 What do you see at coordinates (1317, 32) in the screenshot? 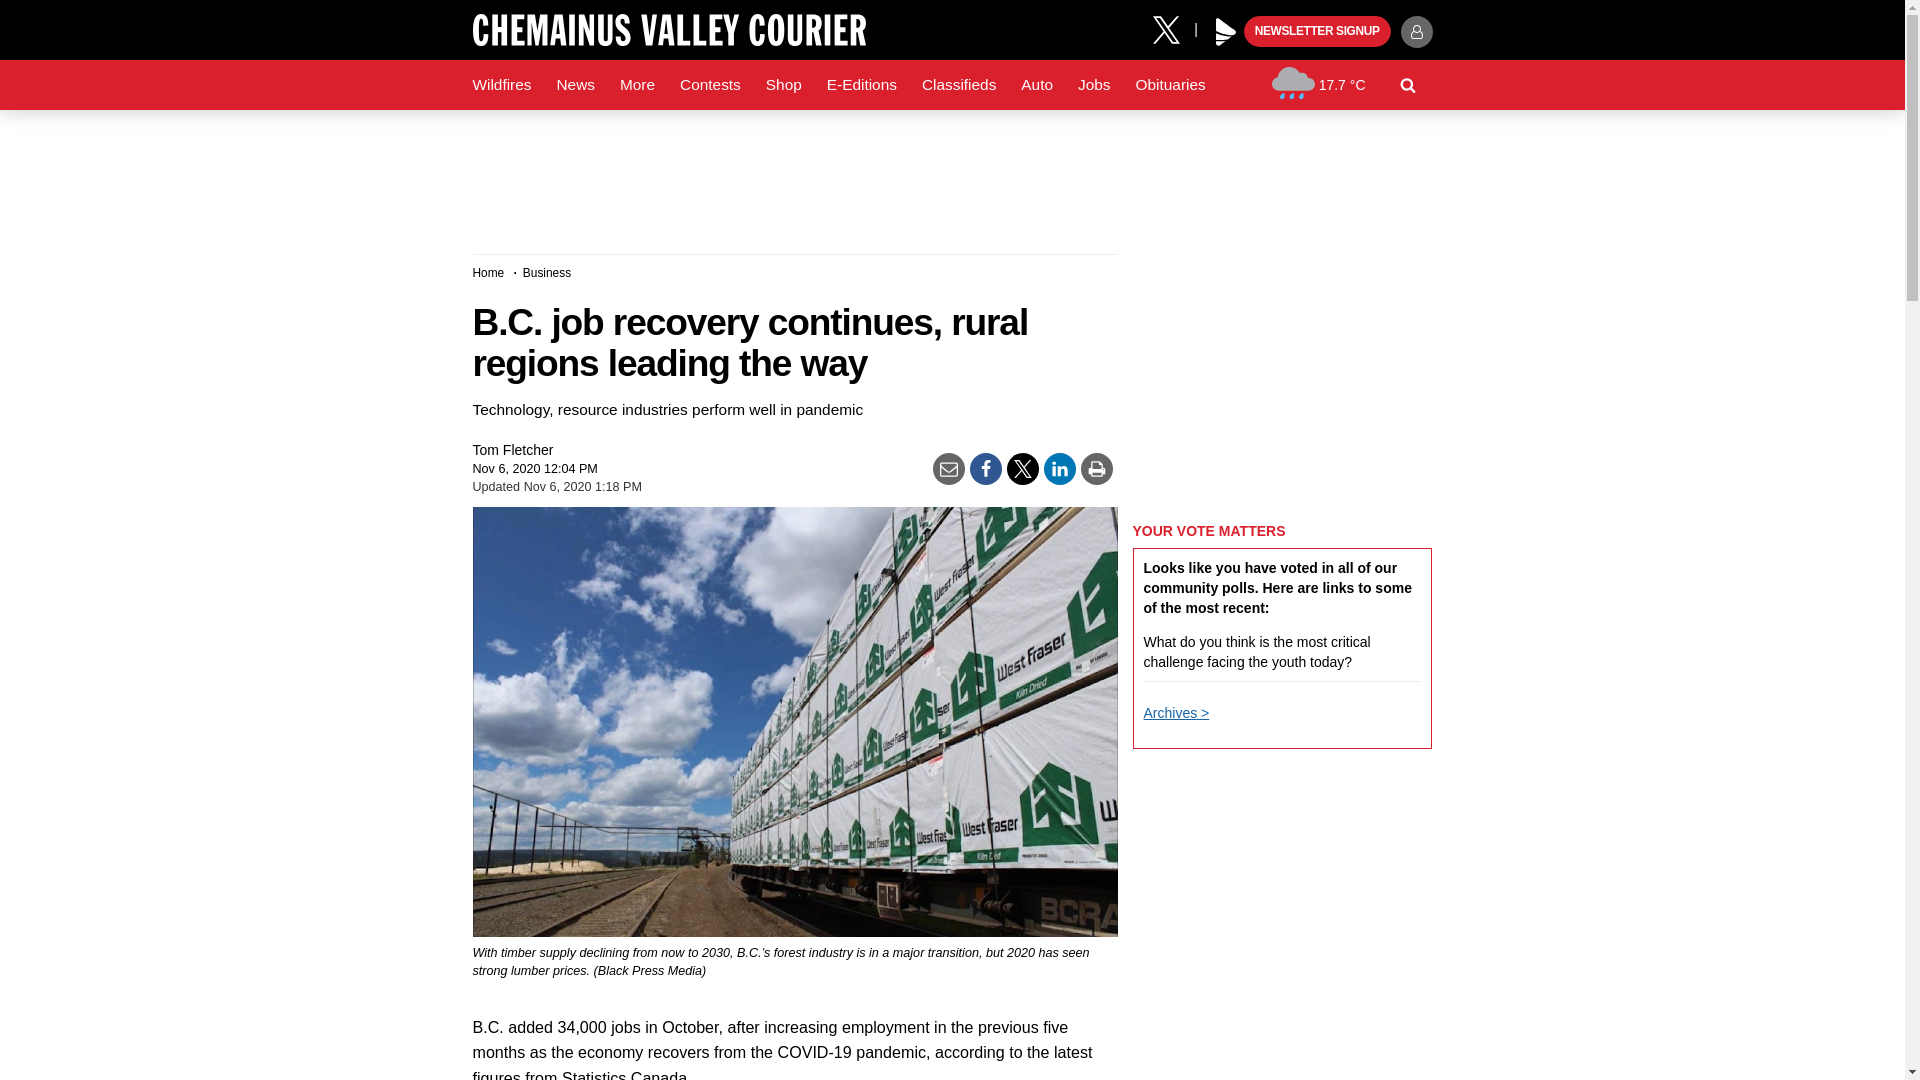
I see `NEWSLETTER SIGNUP` at bounding box center [1317, 32].